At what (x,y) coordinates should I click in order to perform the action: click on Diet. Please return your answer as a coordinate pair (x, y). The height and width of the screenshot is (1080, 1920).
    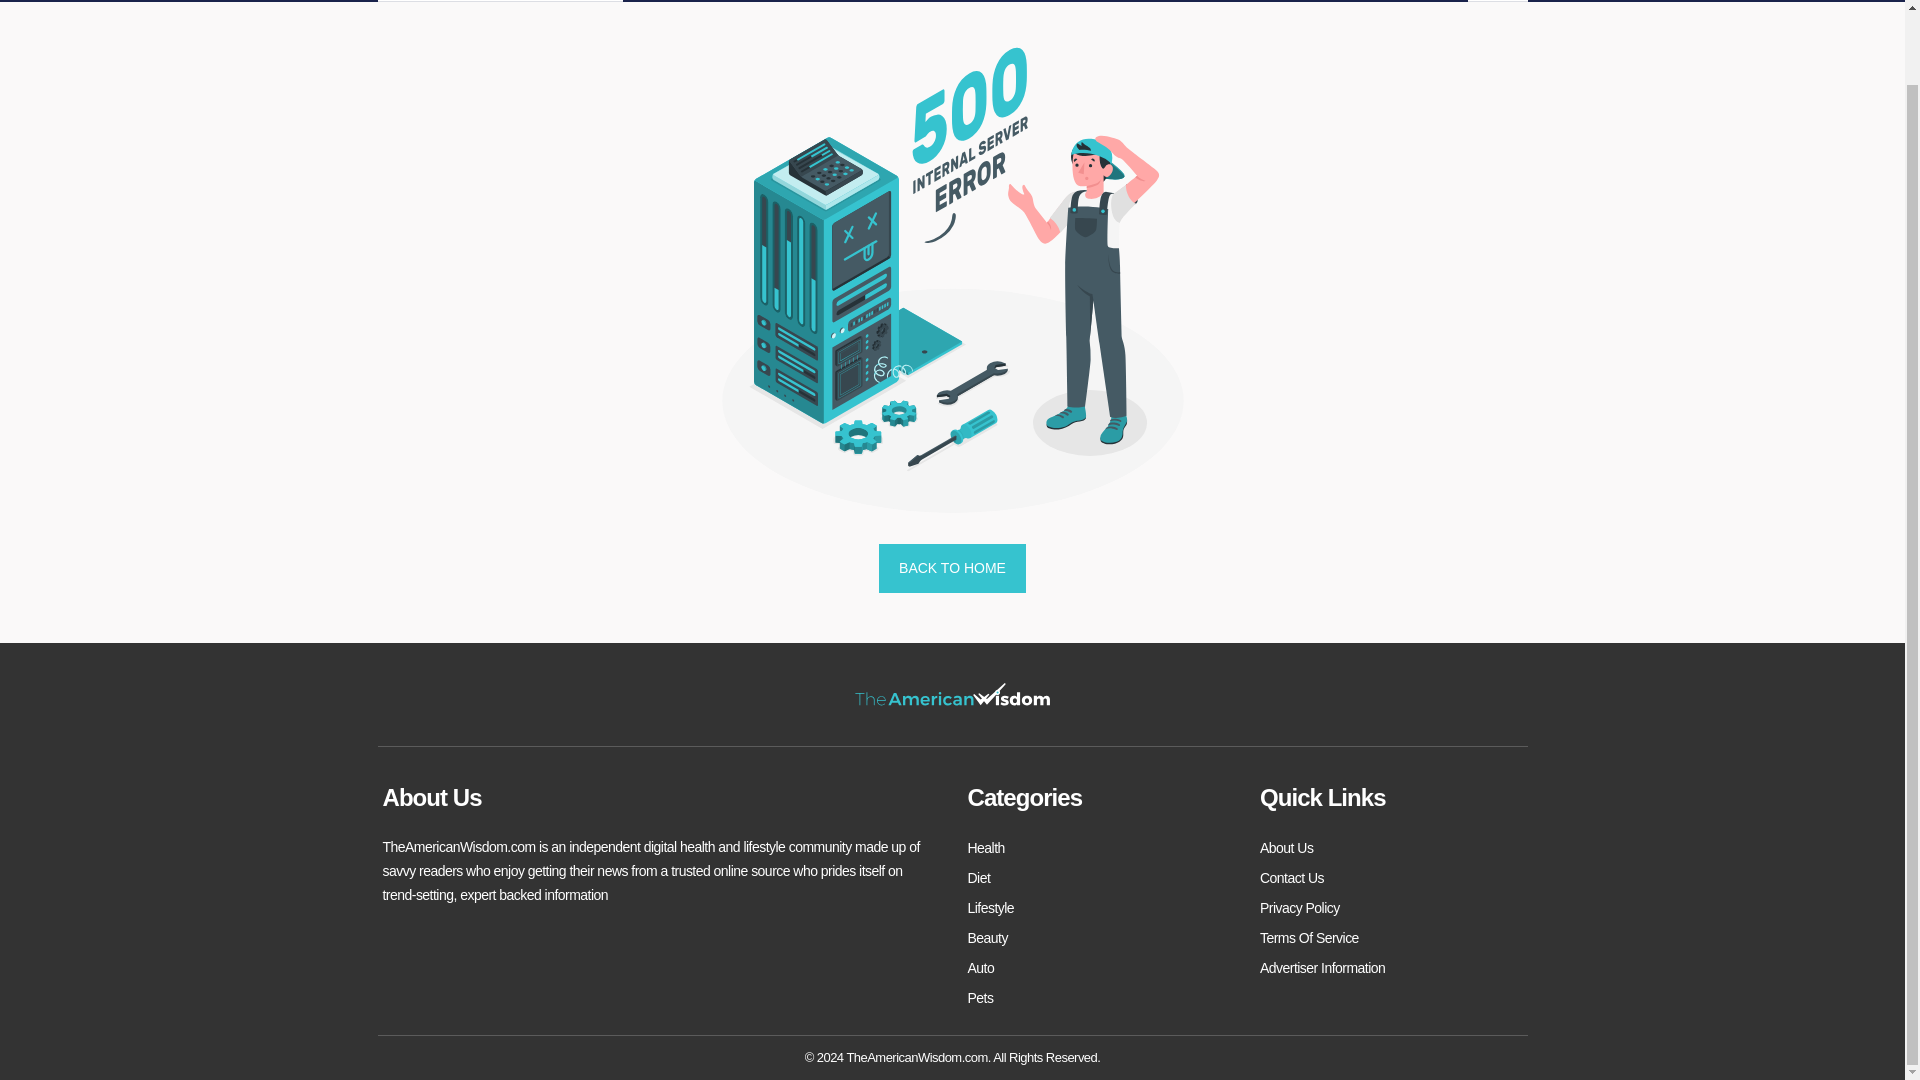
    Looking at the image, I should click on (978, 878).